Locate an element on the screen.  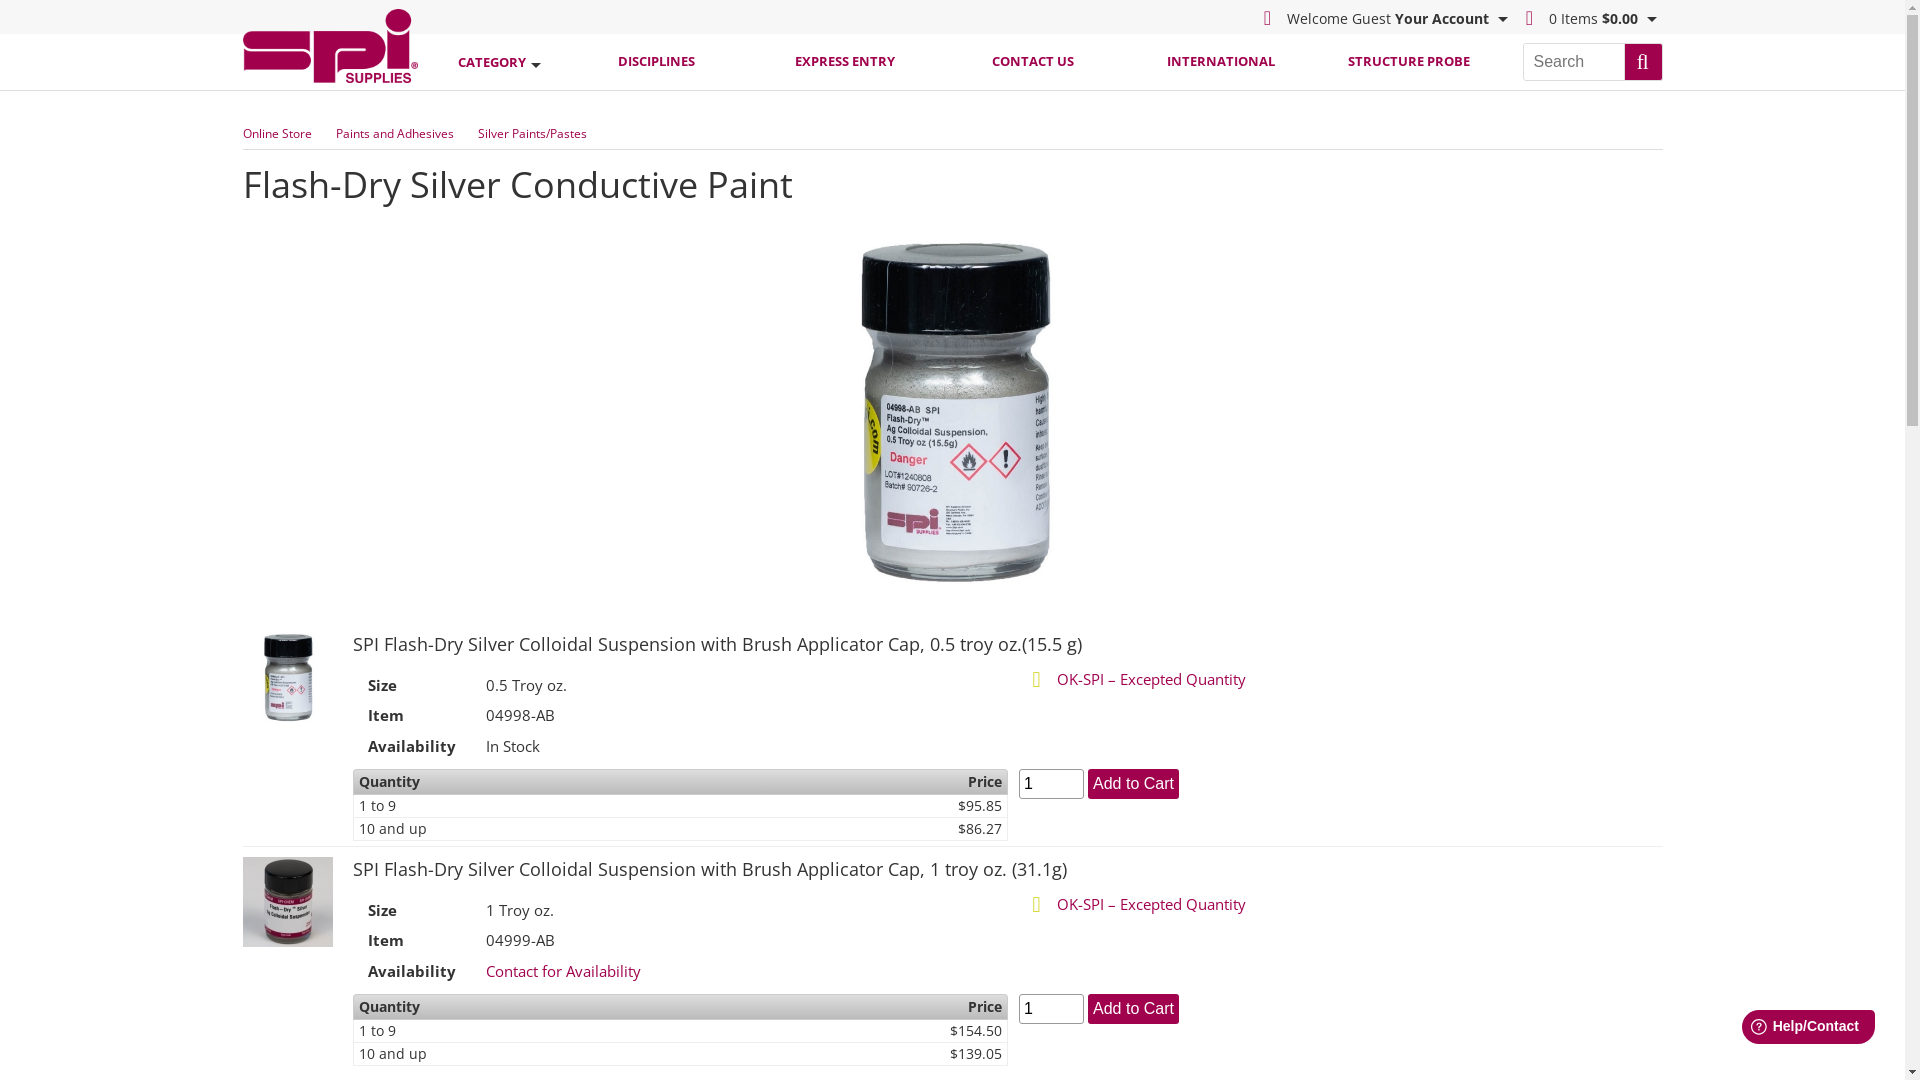
Add to Cart is located at coordinates (1134, 784).